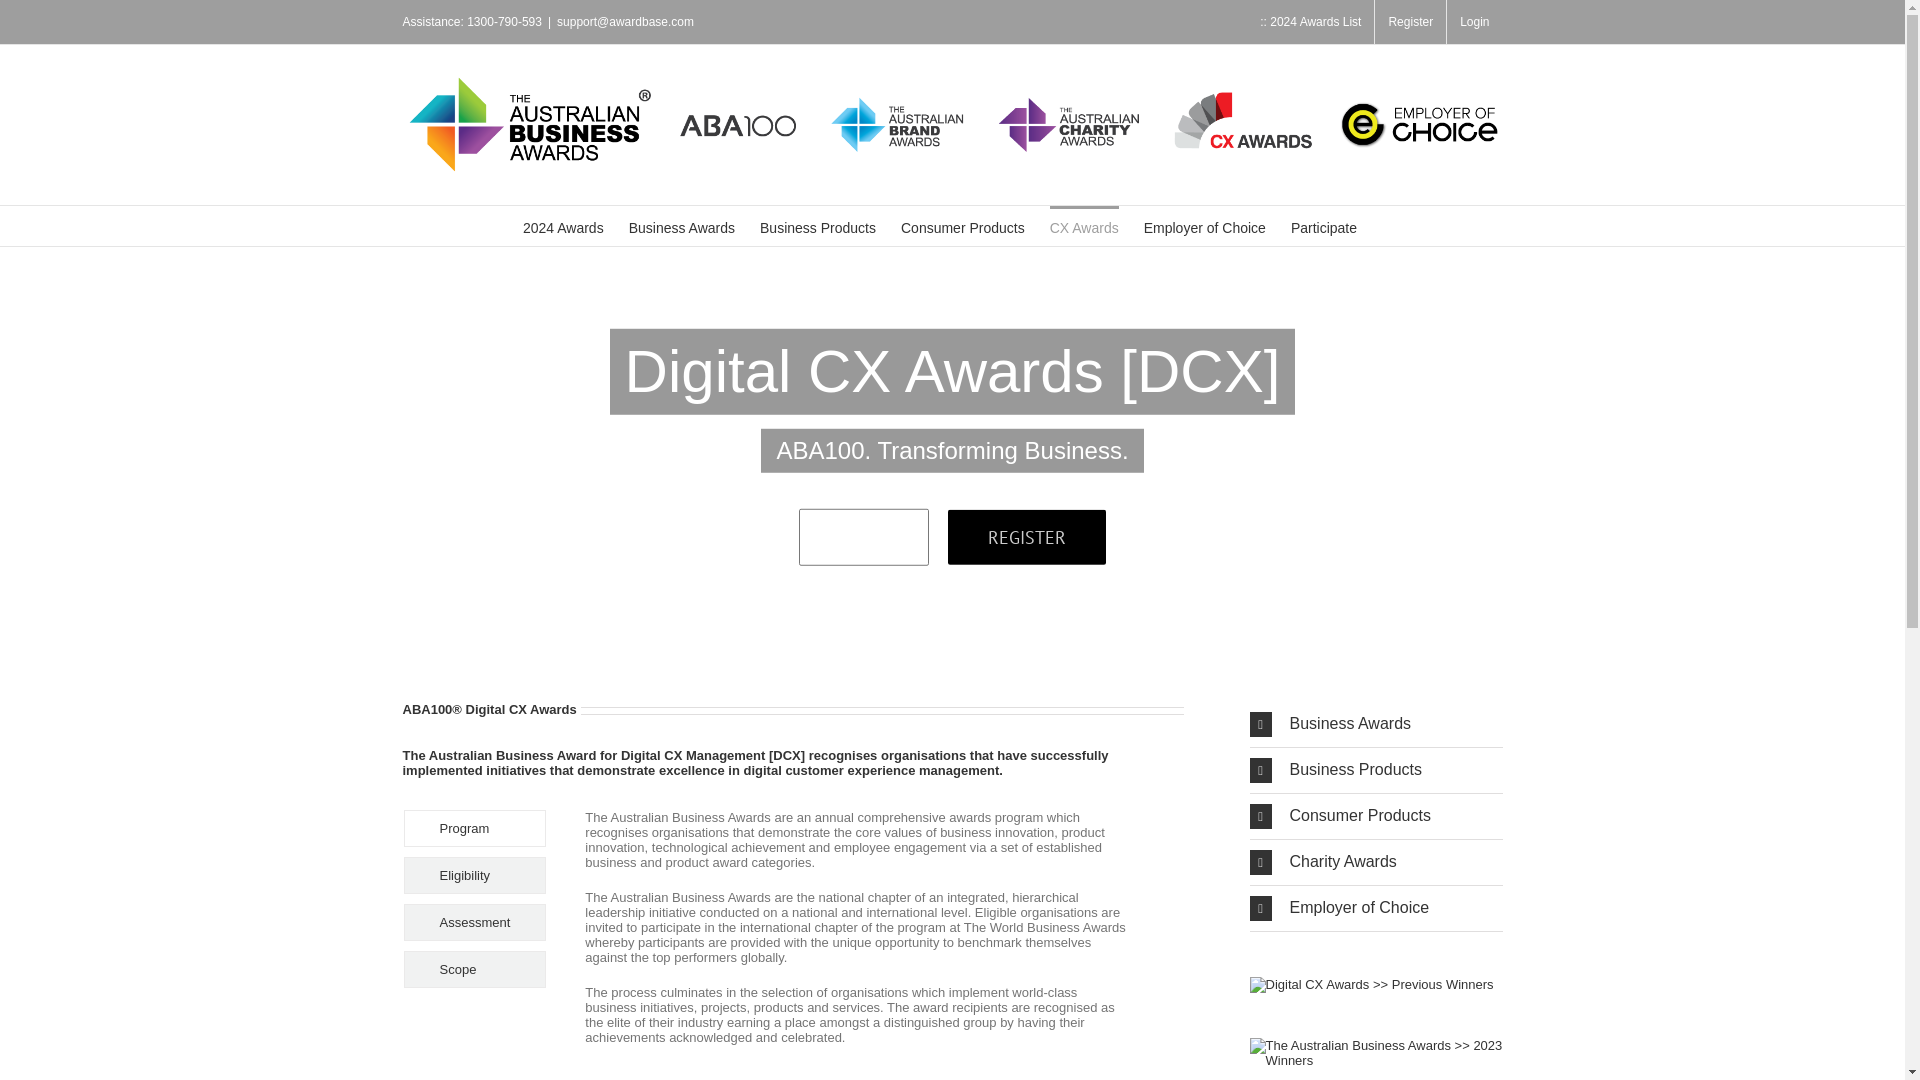 Image resolution: width=1920 pixels, height=1080 pixels. I want to click on :: 2024 Awards List, so click(1310, 22).